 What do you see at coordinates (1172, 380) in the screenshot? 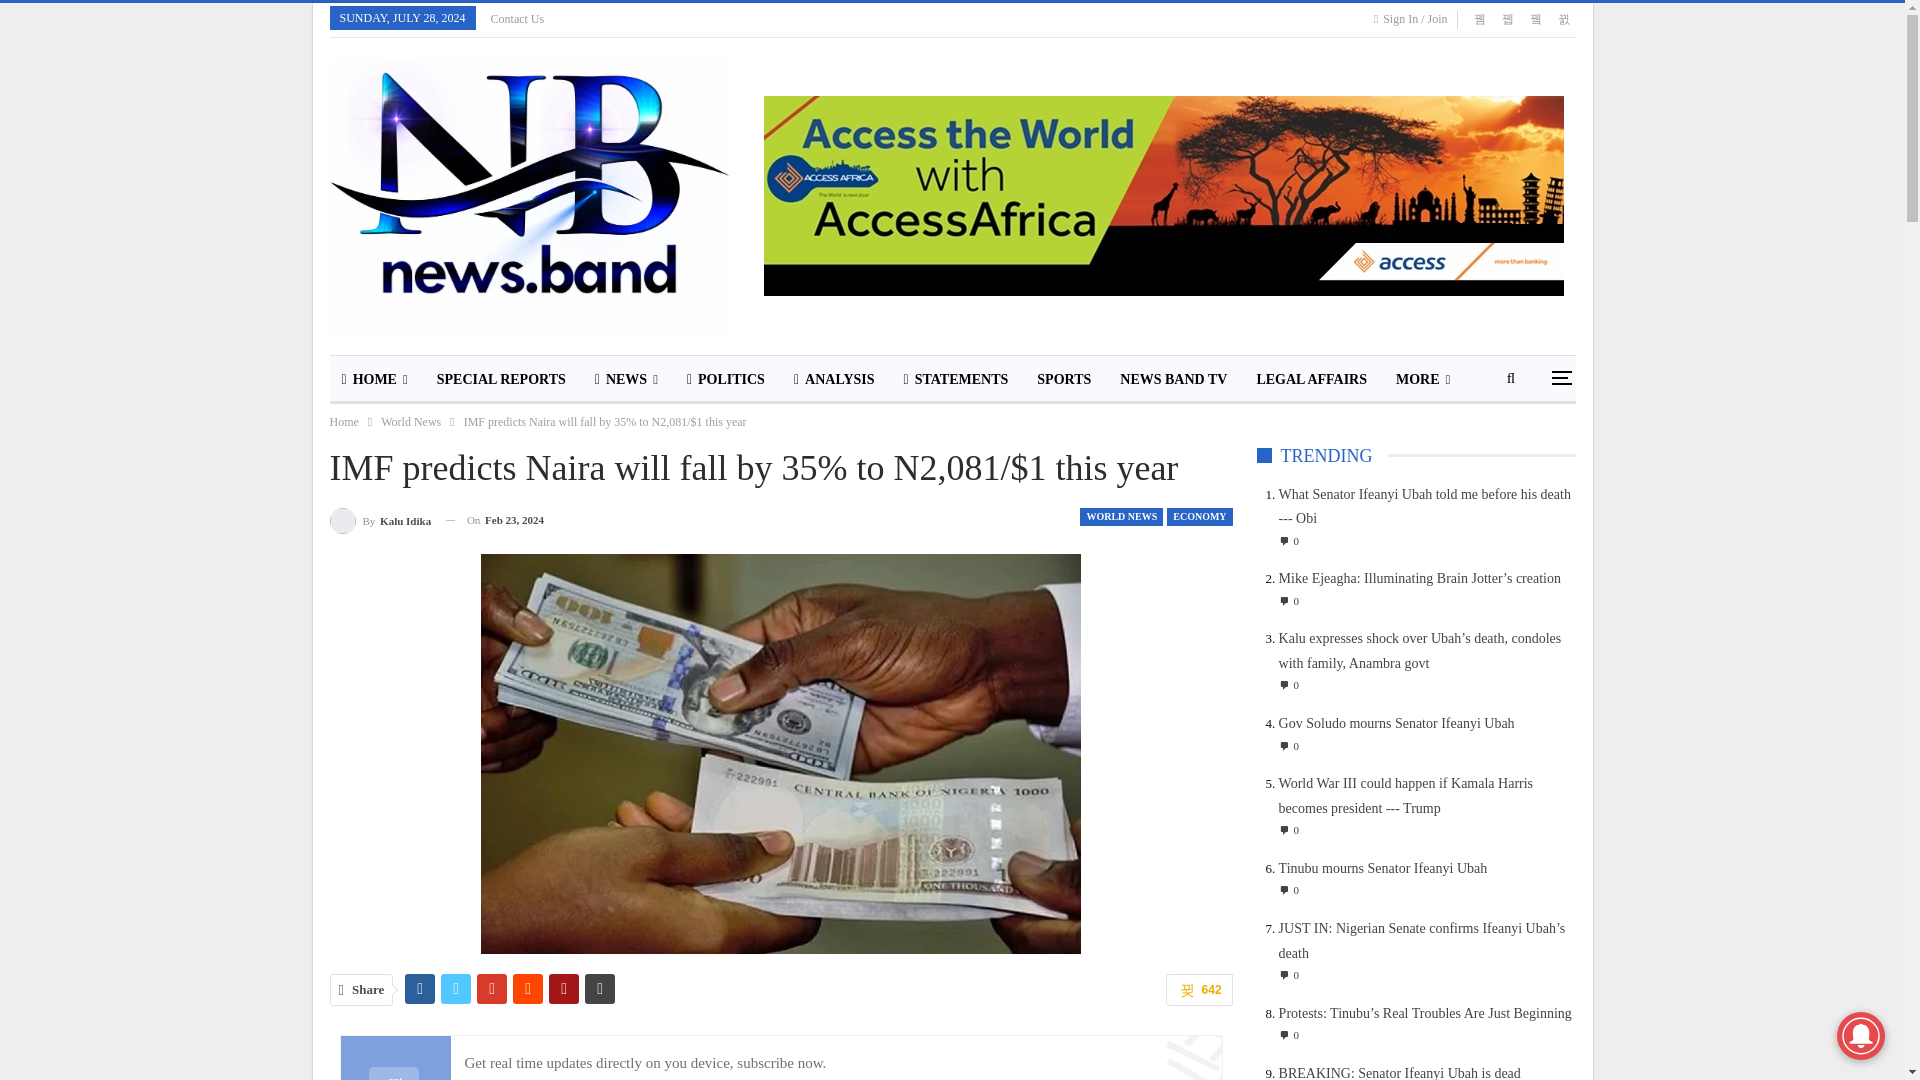
I see `NEWS BAND TV` at bounding box center [1172, 380].